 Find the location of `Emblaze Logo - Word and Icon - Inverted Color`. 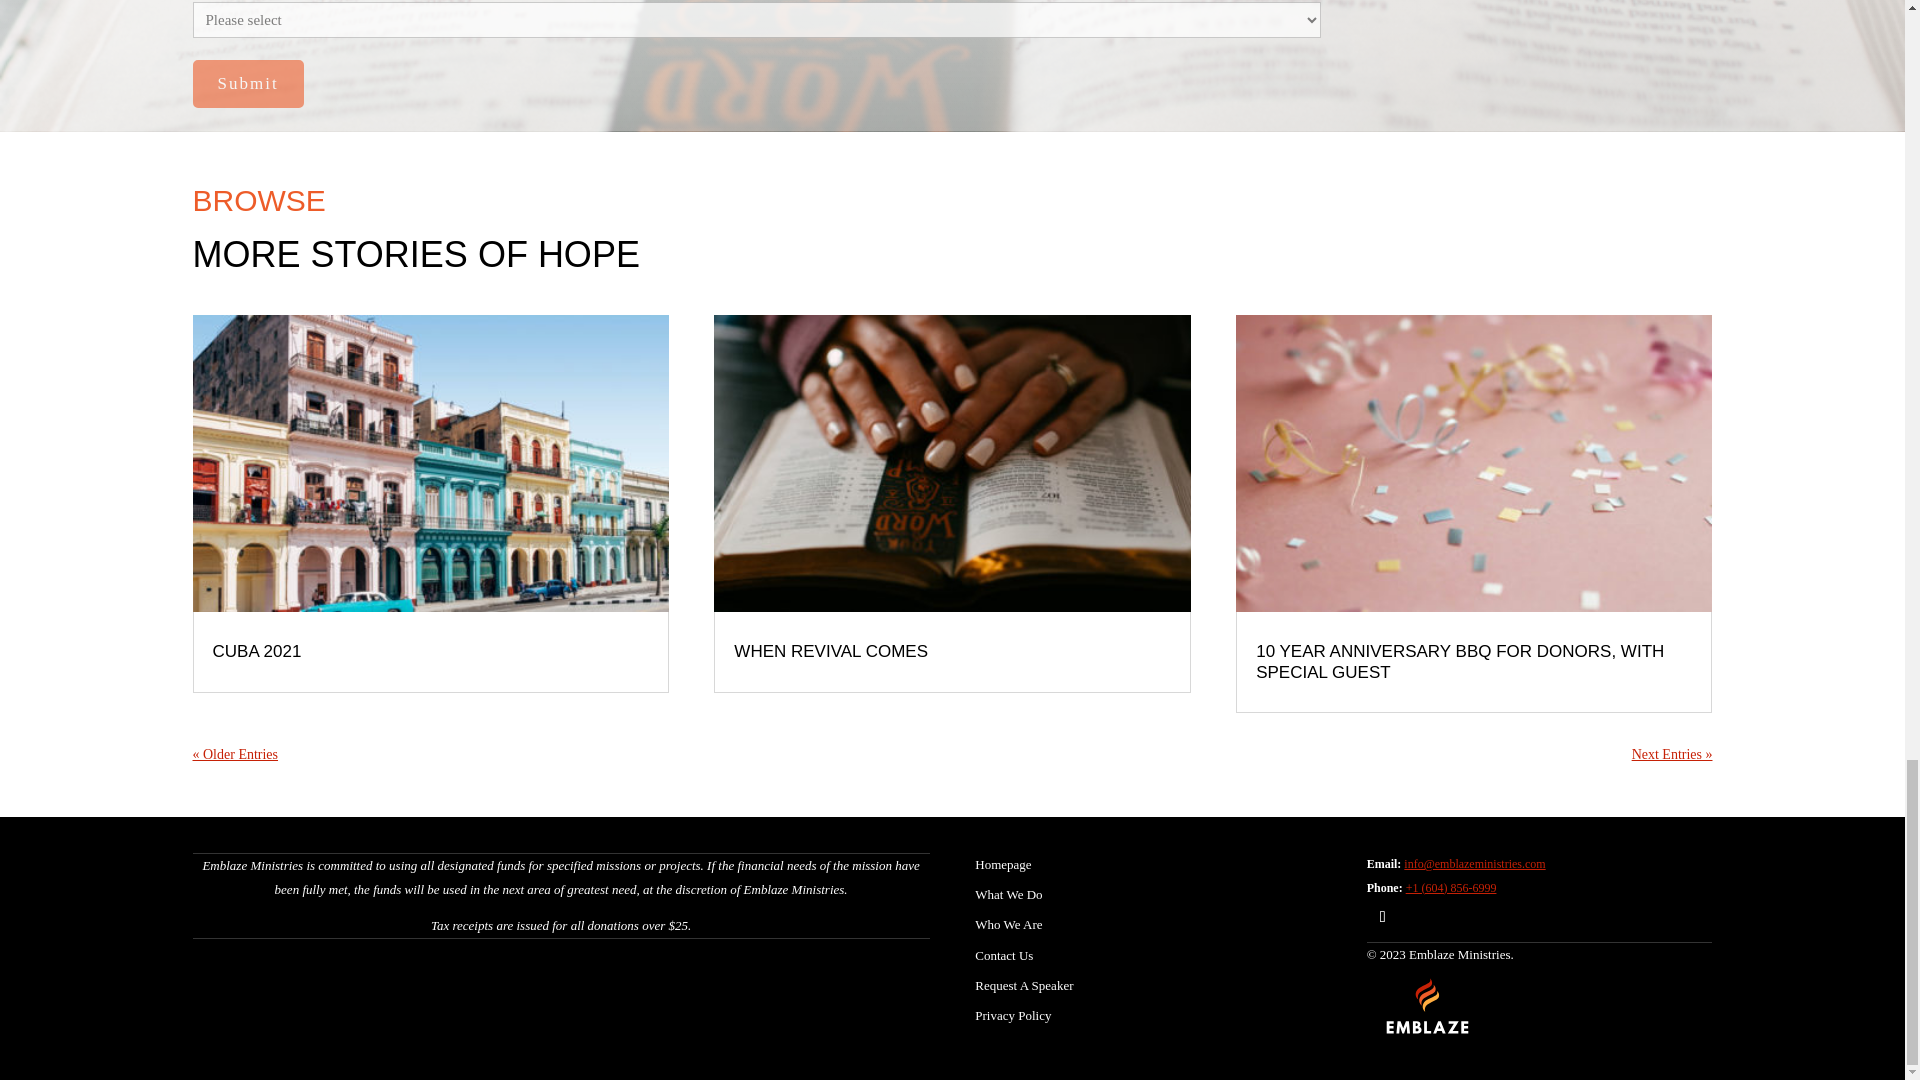

Emblaze Logo - Word and Icon - Inverted Color is located at coordinates (1428, 1005).